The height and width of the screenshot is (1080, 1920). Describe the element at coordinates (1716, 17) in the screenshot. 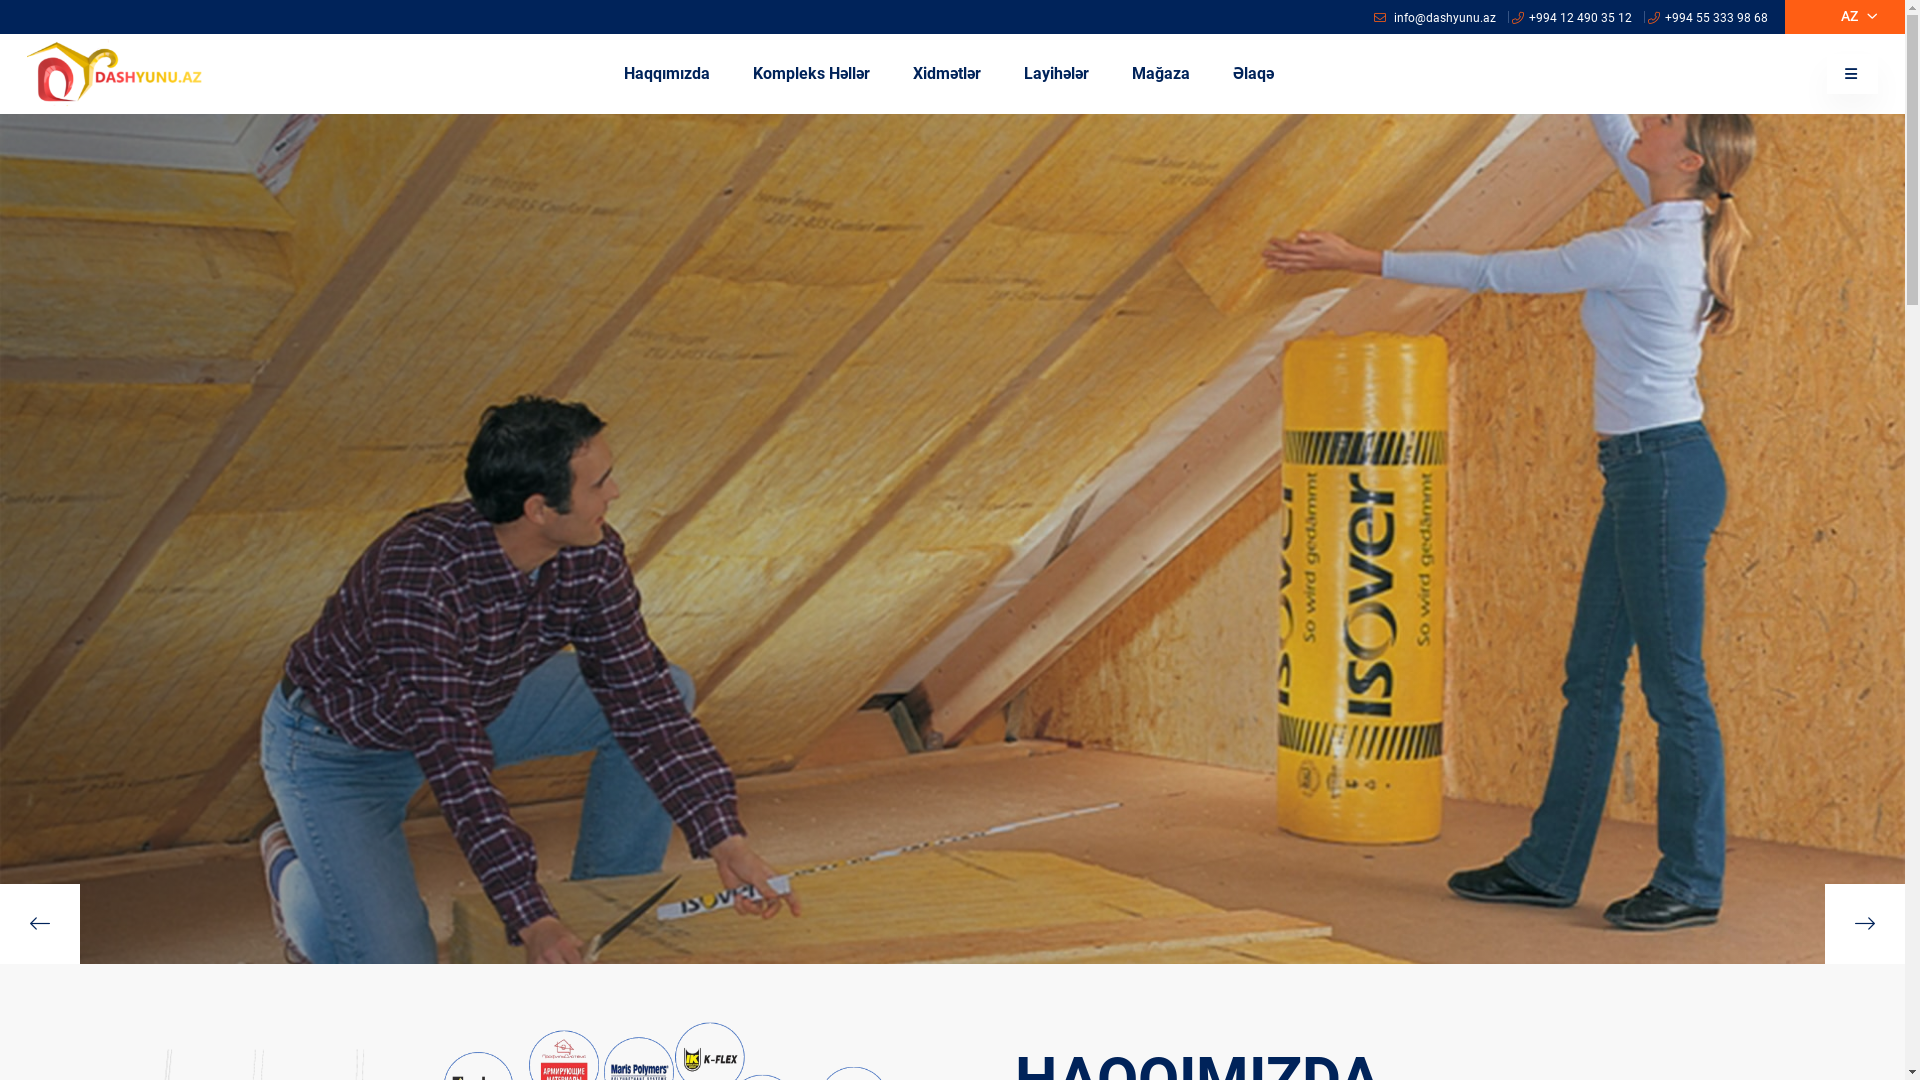

I see `+994 55 333 98 68     ` at that location.